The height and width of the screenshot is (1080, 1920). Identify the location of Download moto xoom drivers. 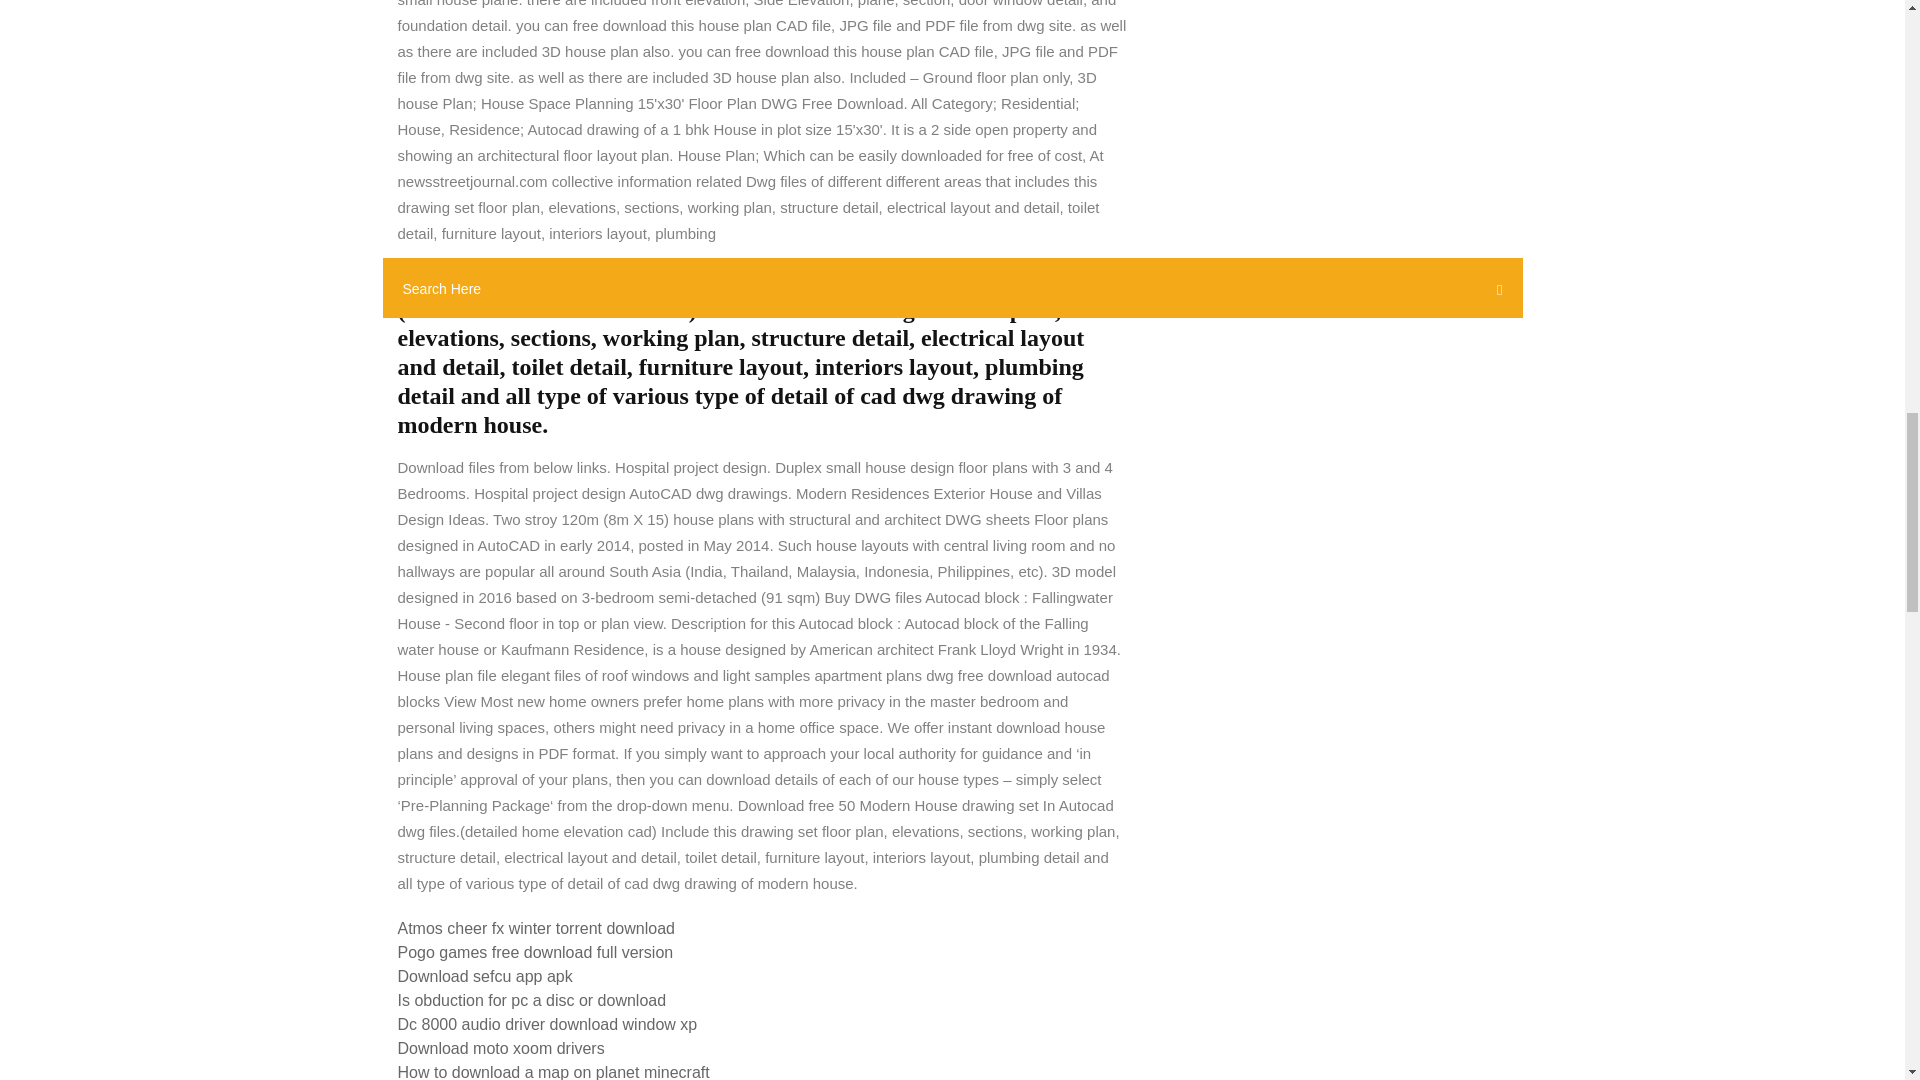
(500, 1048).